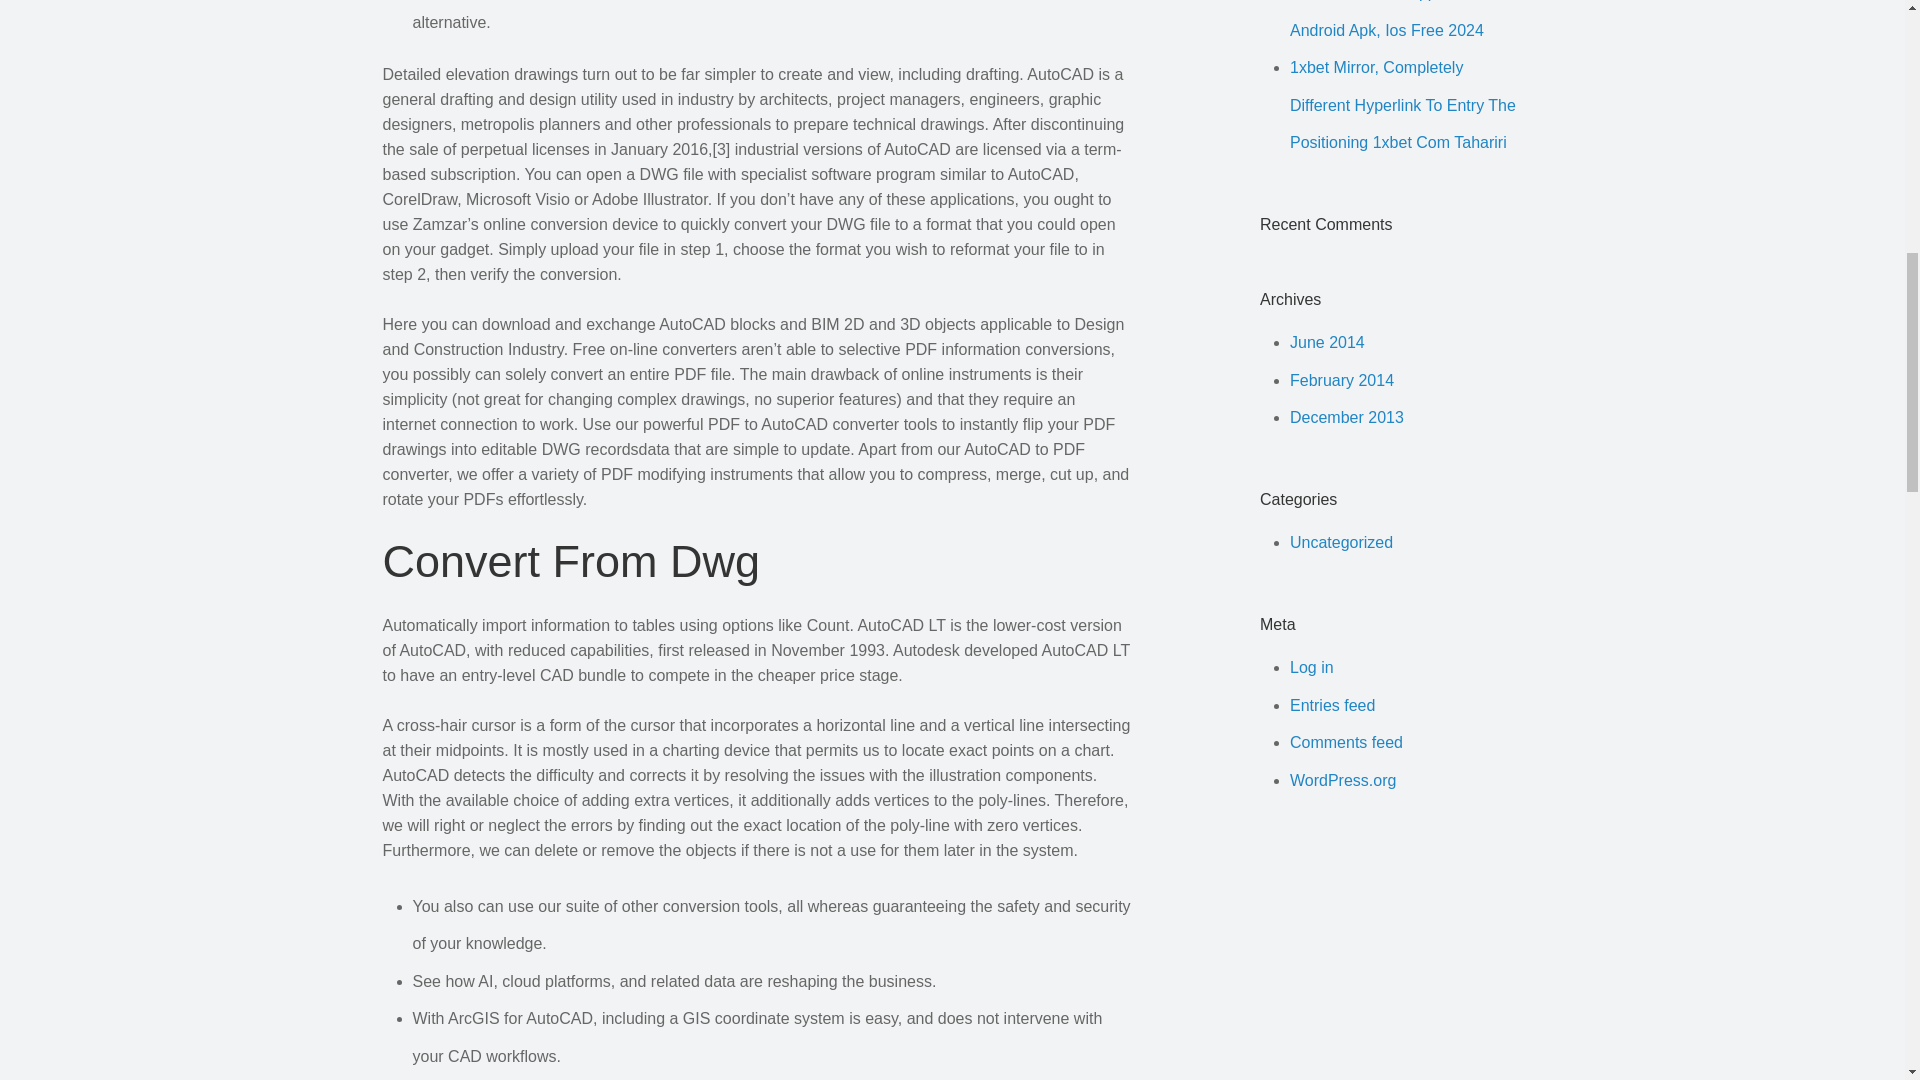 This screenshot has width=1920, height=1080. Describe the element at coordinates (1342, 542) in the screenshot. I see `Uncategorized` at that location.